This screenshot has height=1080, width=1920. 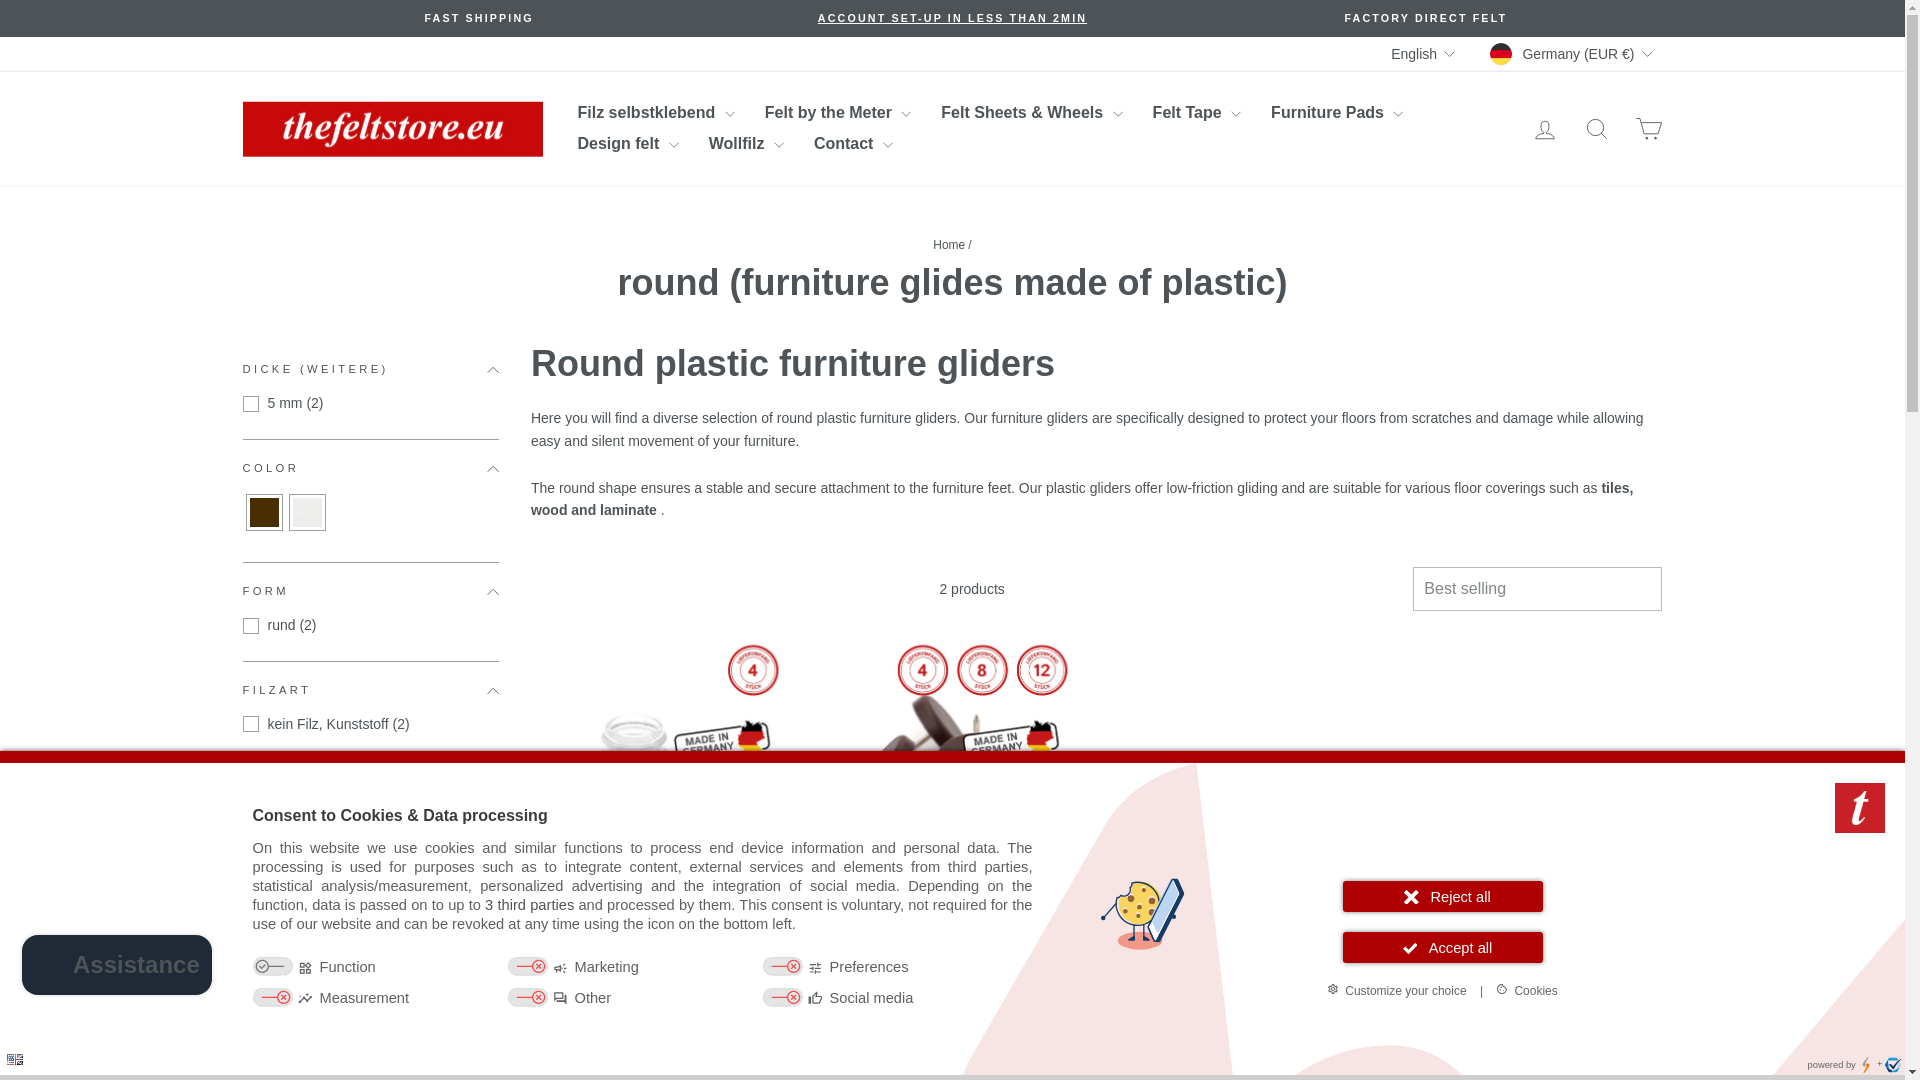 I want to click on Reject all, so click(x=1442, y=896).